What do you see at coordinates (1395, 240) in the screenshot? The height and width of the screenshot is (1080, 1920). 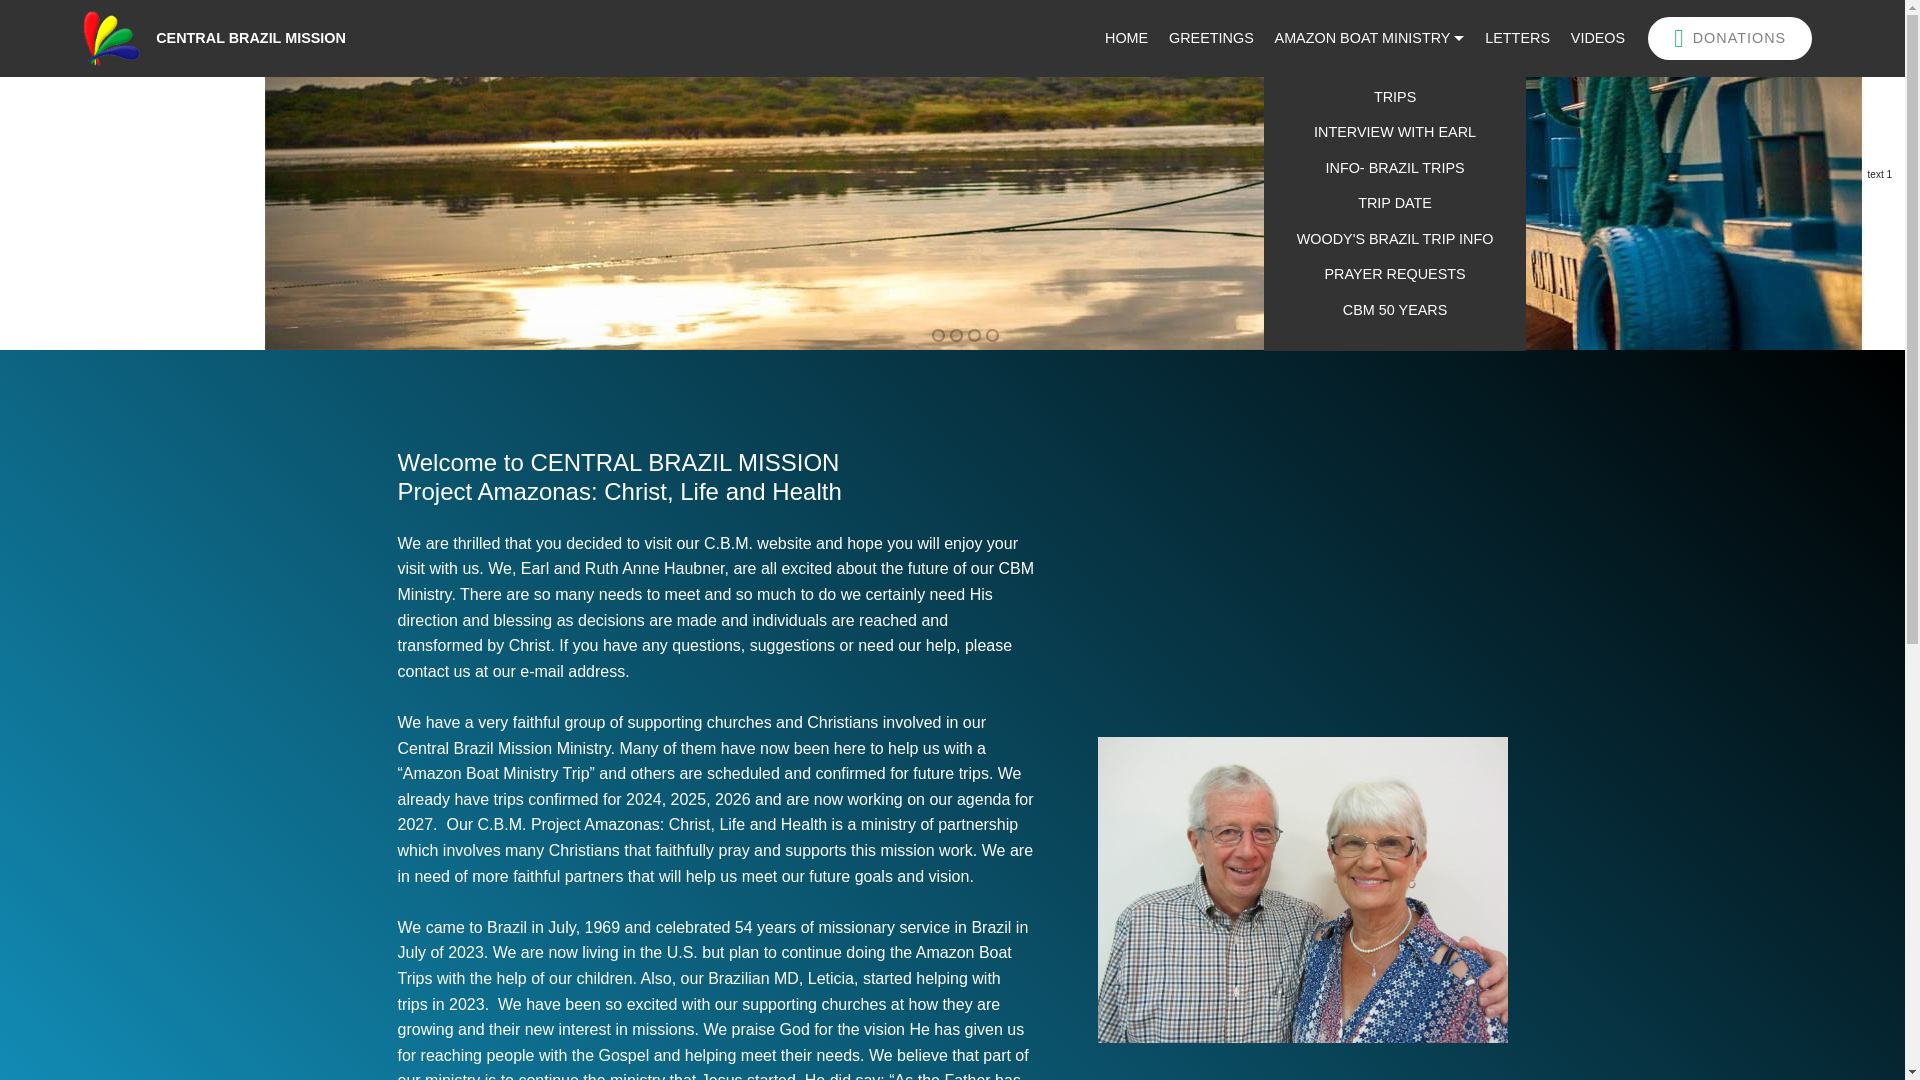 I see `WOODY'S BRAZIL TRIP INFO` at bounding box center [1395, 240].